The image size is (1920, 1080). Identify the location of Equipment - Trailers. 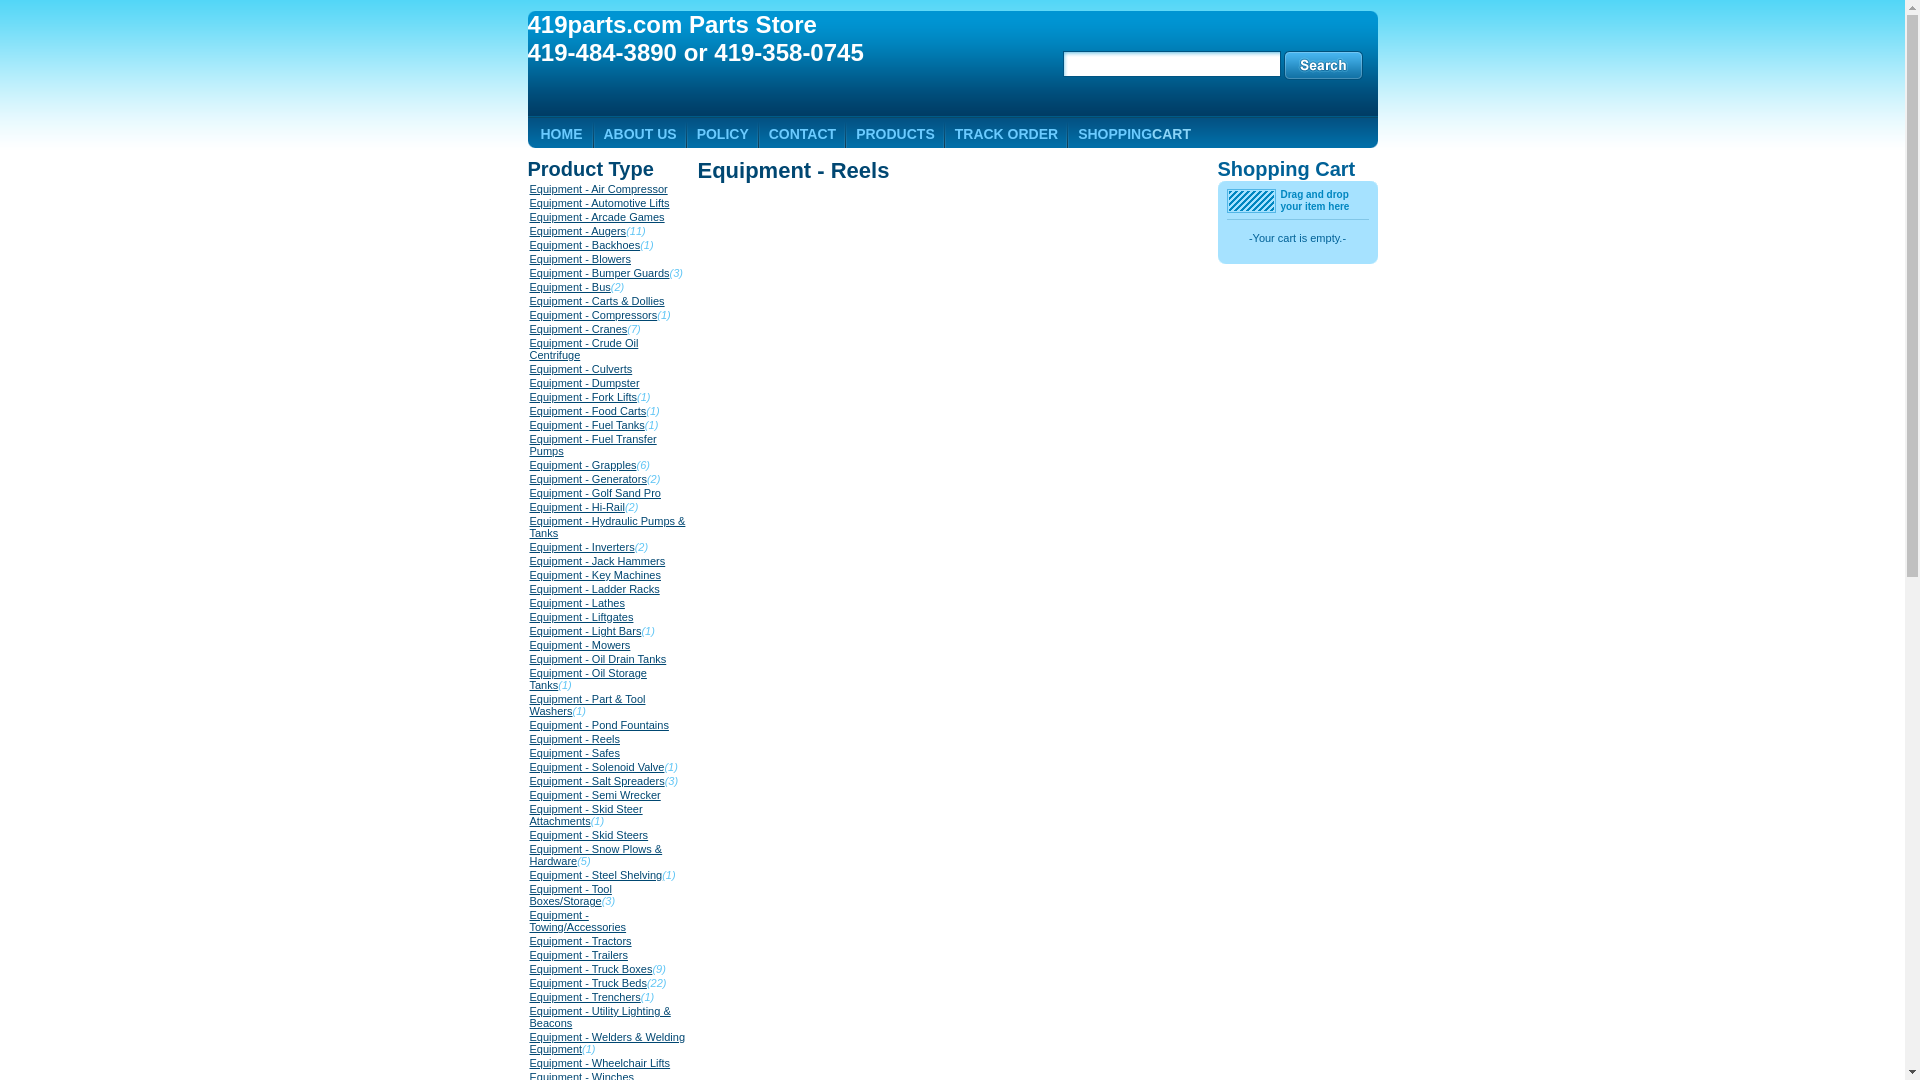
(579, 955).